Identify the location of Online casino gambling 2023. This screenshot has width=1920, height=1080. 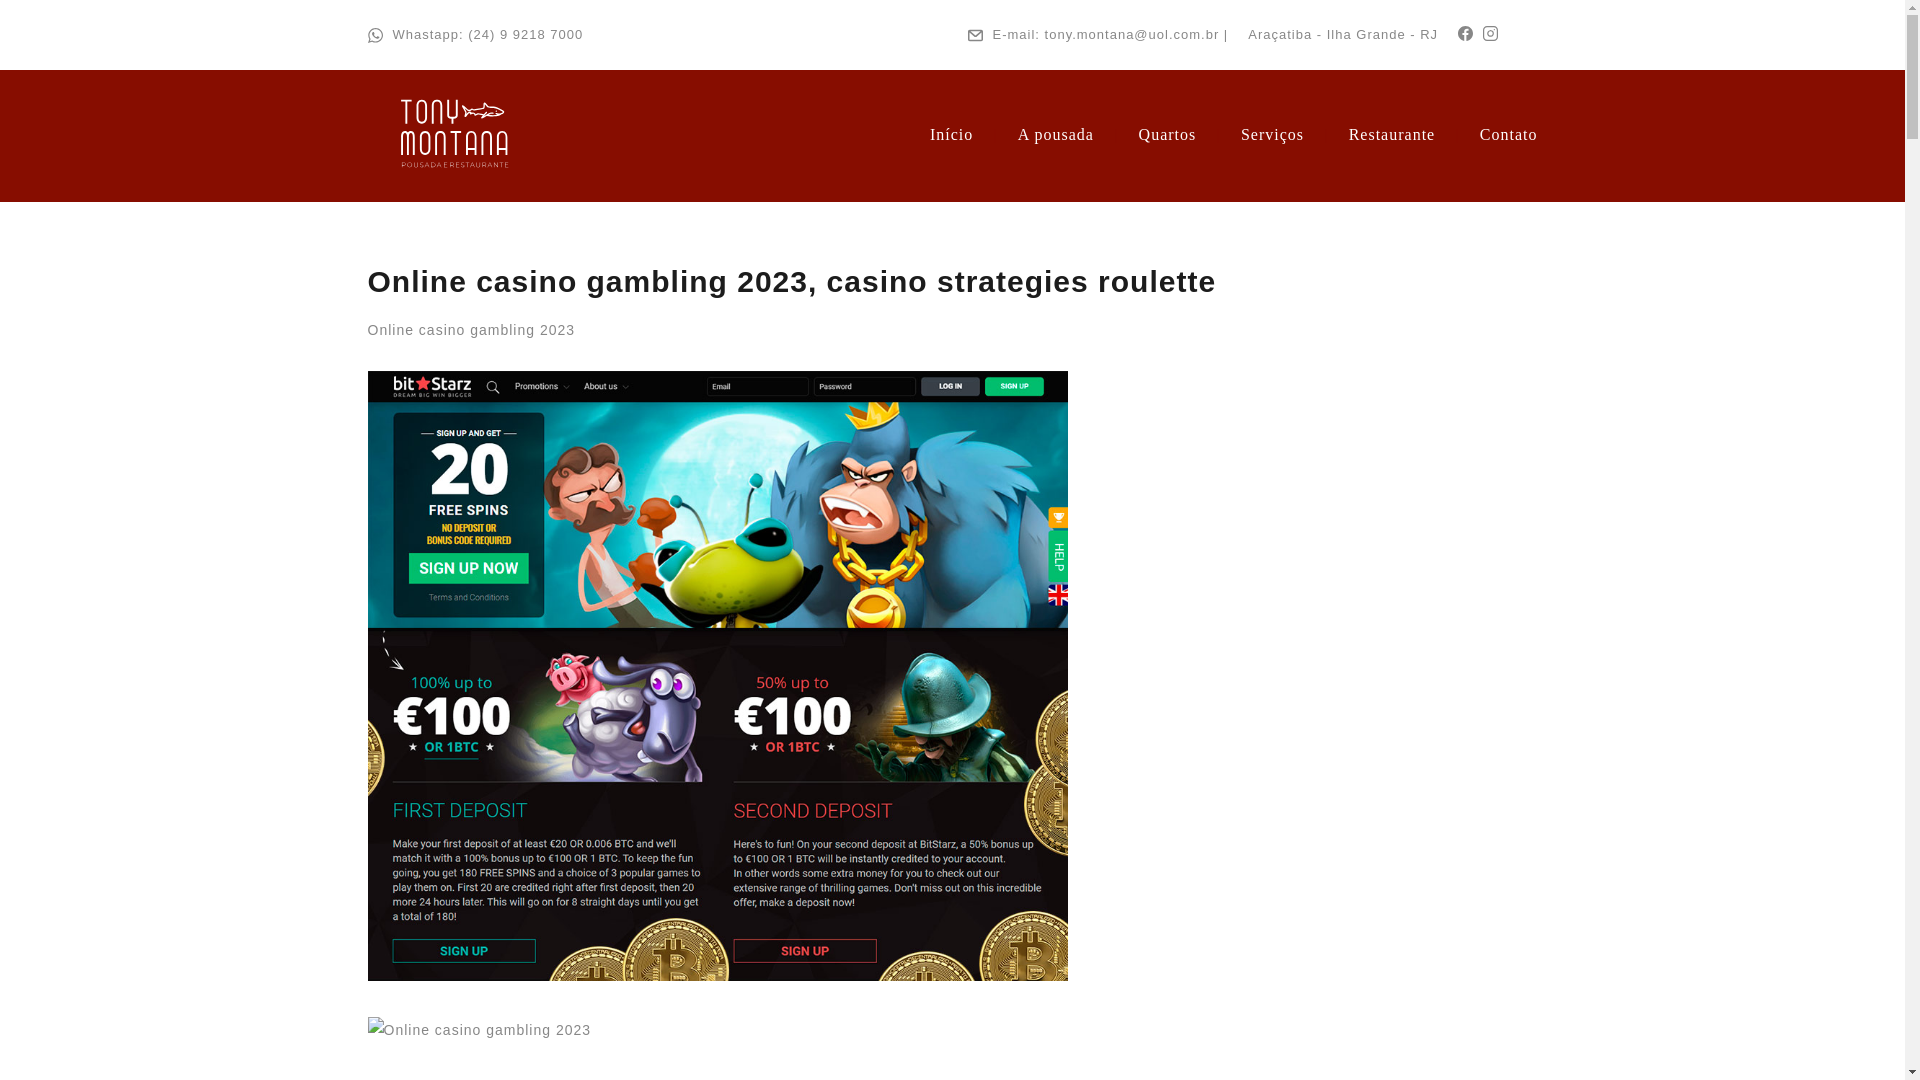
(480, 1030).